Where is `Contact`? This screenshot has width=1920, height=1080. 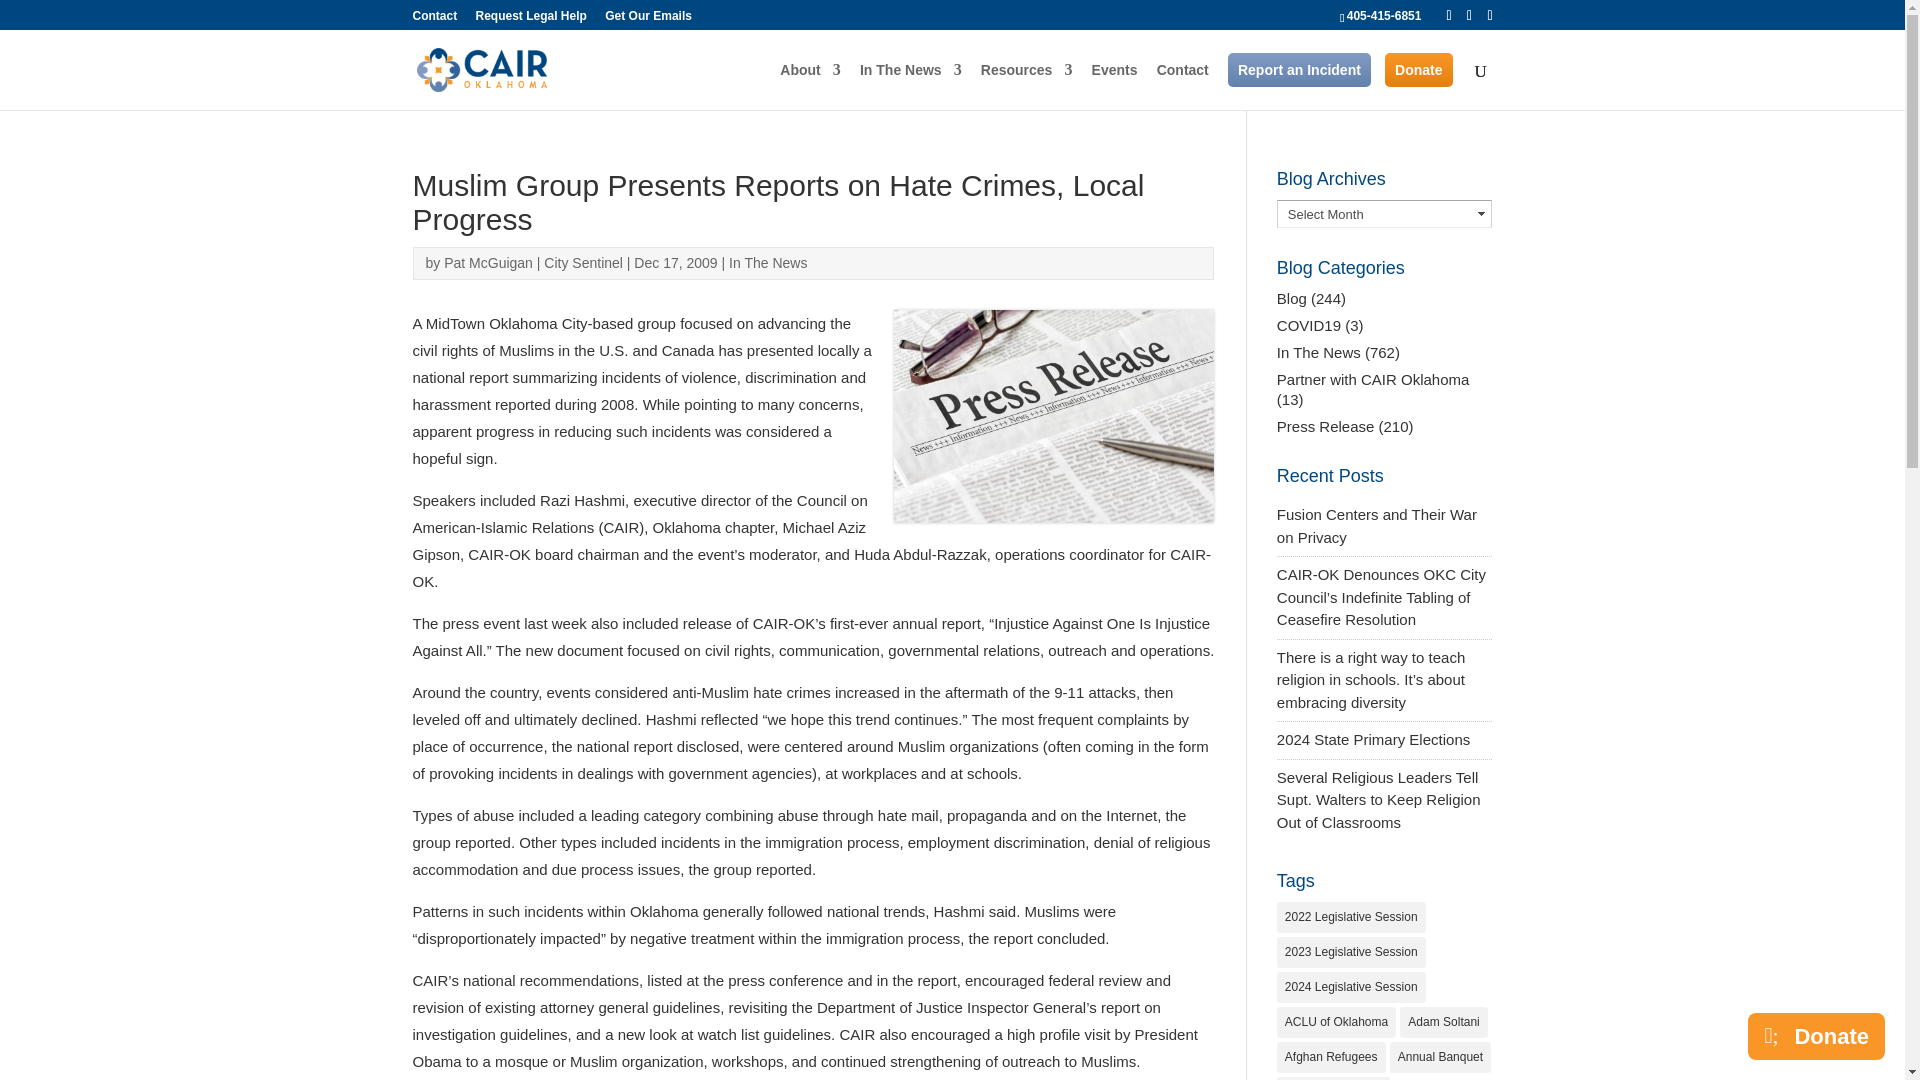 Contact is located at coordinates (434, 20).